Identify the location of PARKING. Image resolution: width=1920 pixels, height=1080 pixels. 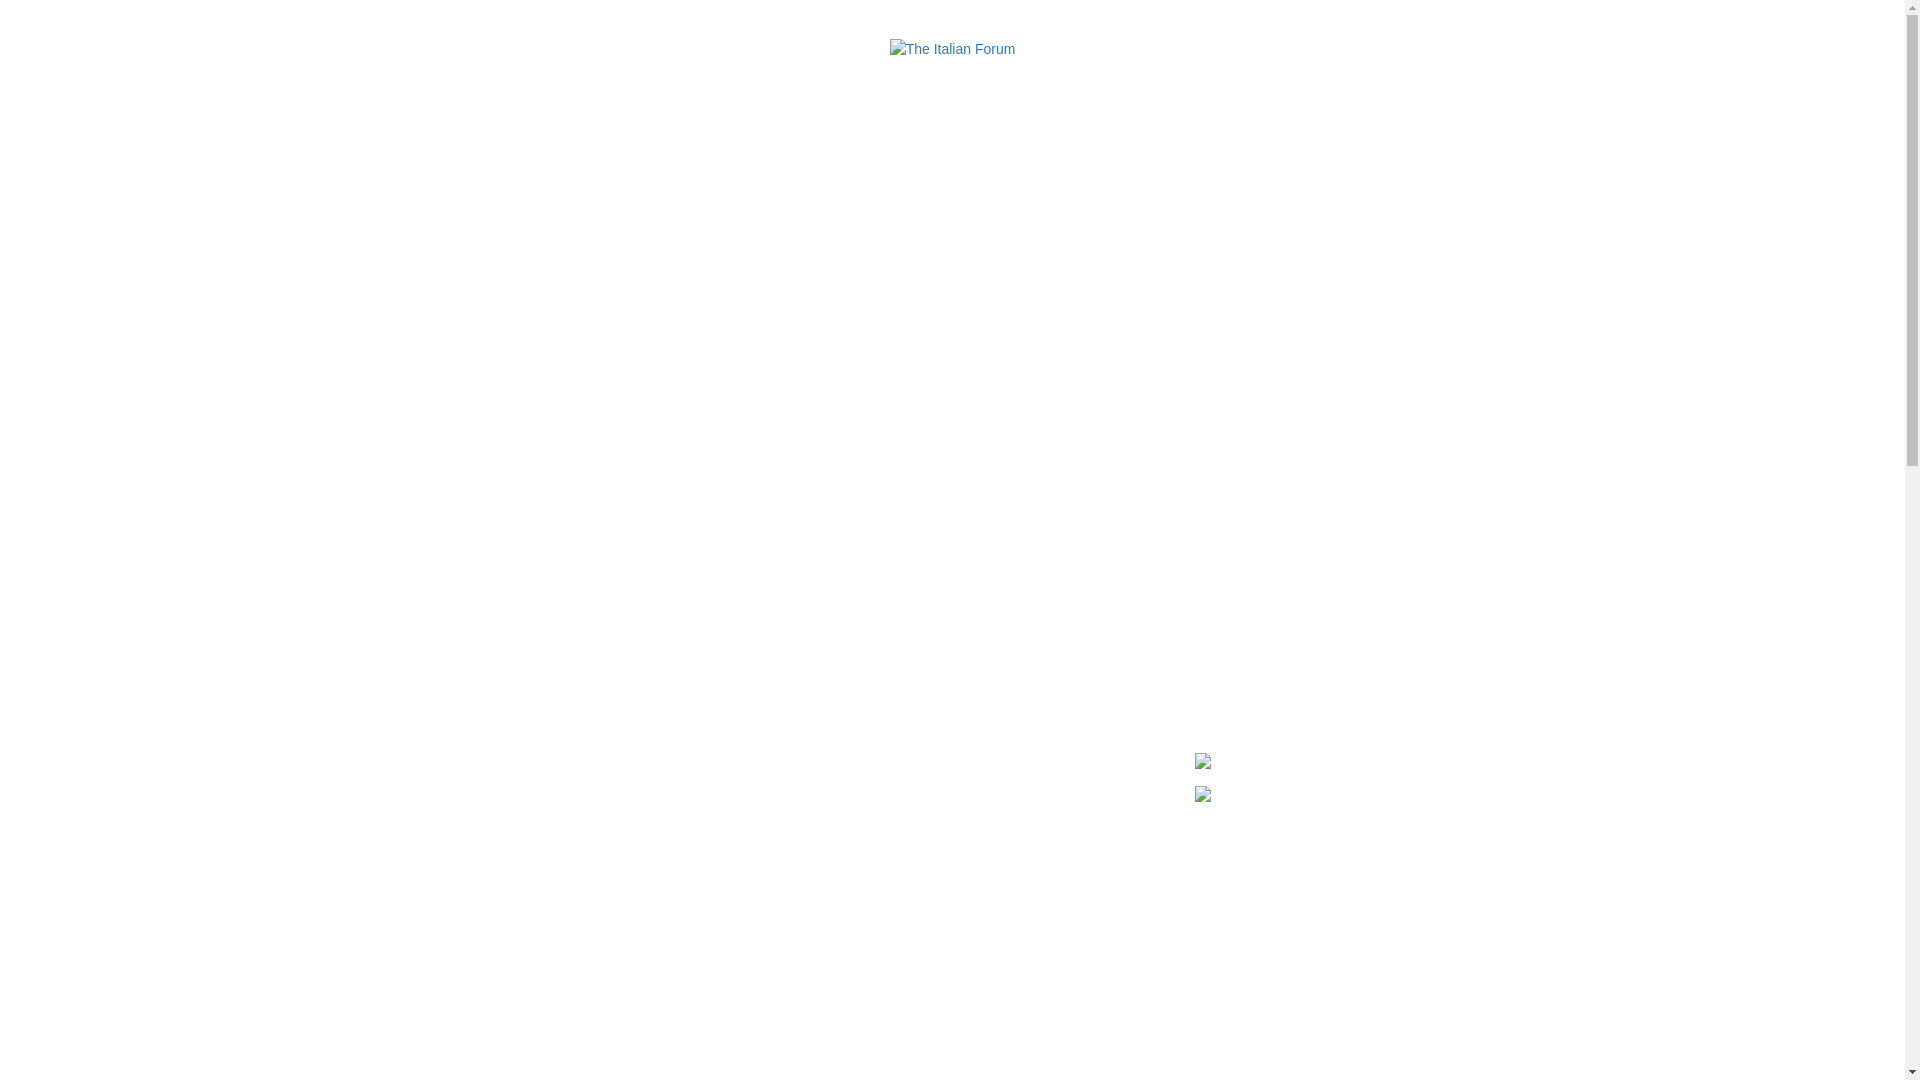
(1310, 64).